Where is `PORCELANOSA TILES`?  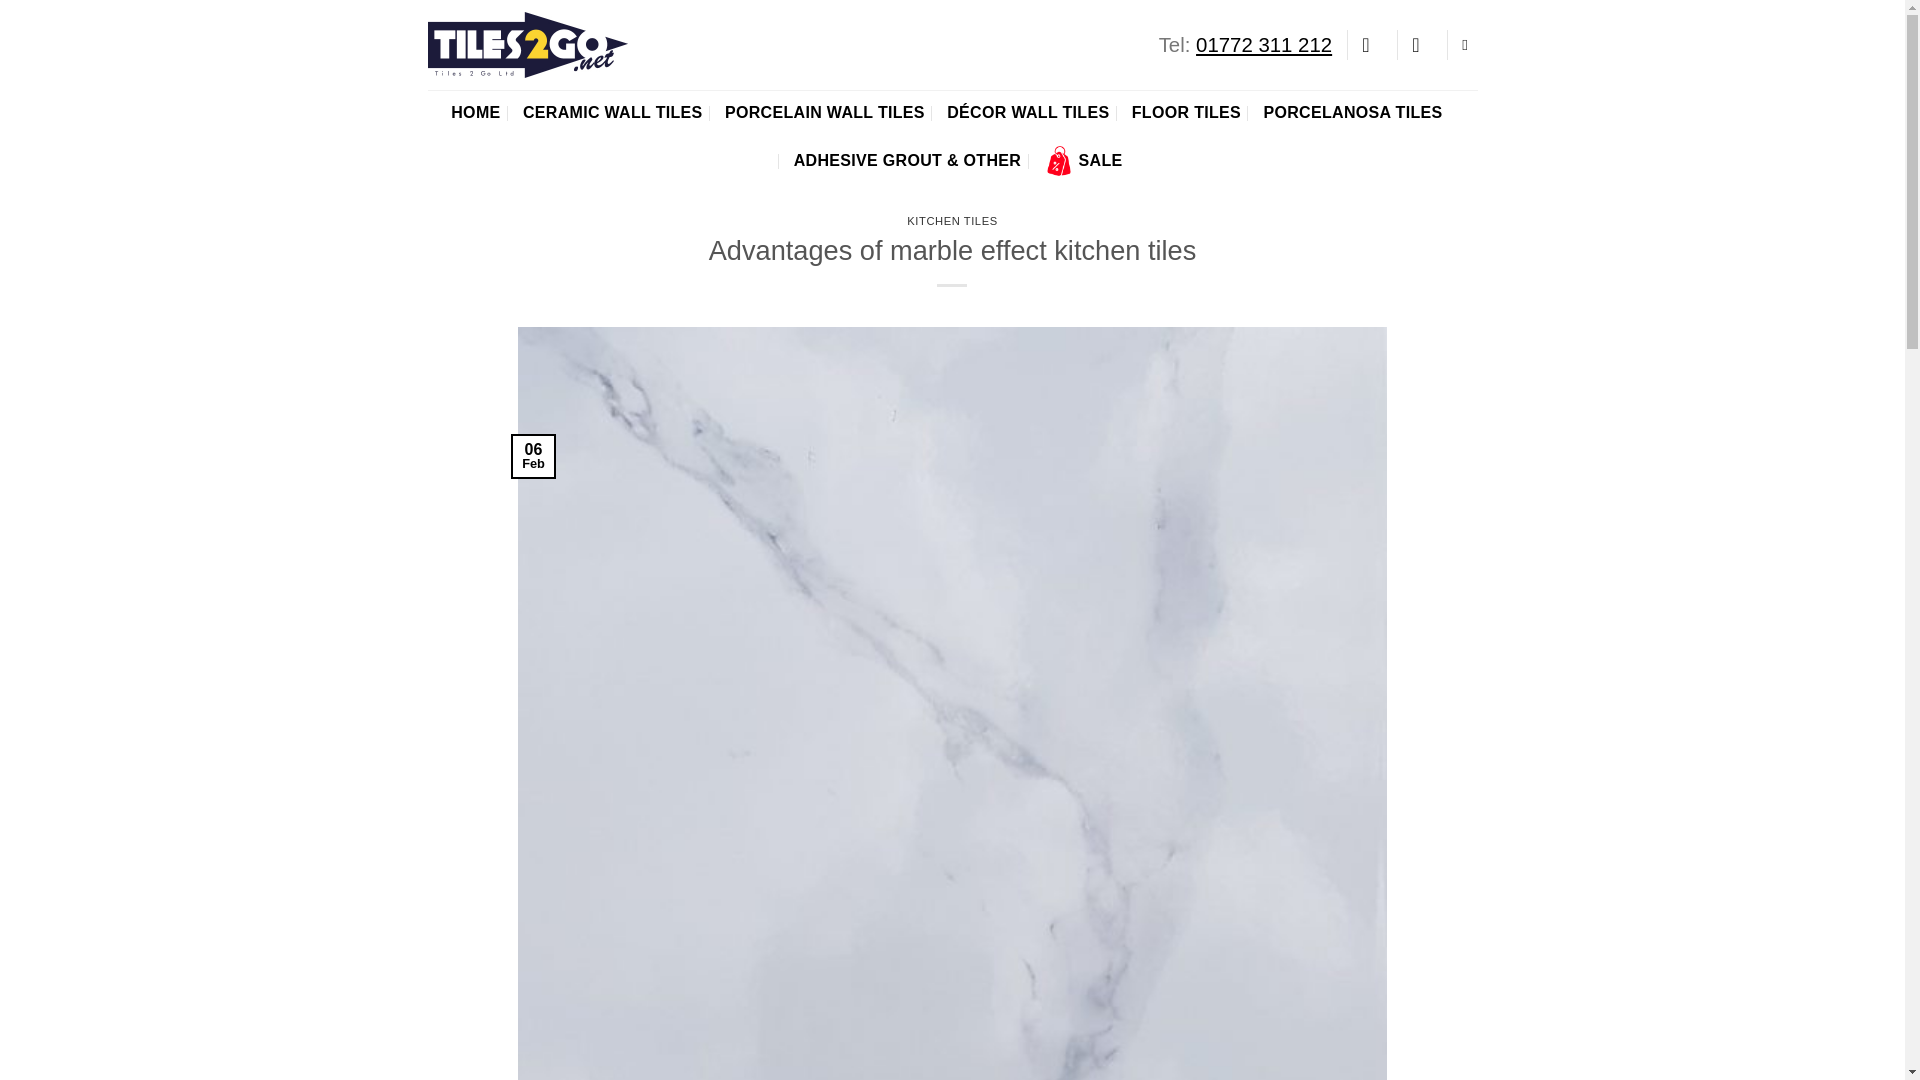 PORCELANOSA TILES is located at coordinates (1352, 112).